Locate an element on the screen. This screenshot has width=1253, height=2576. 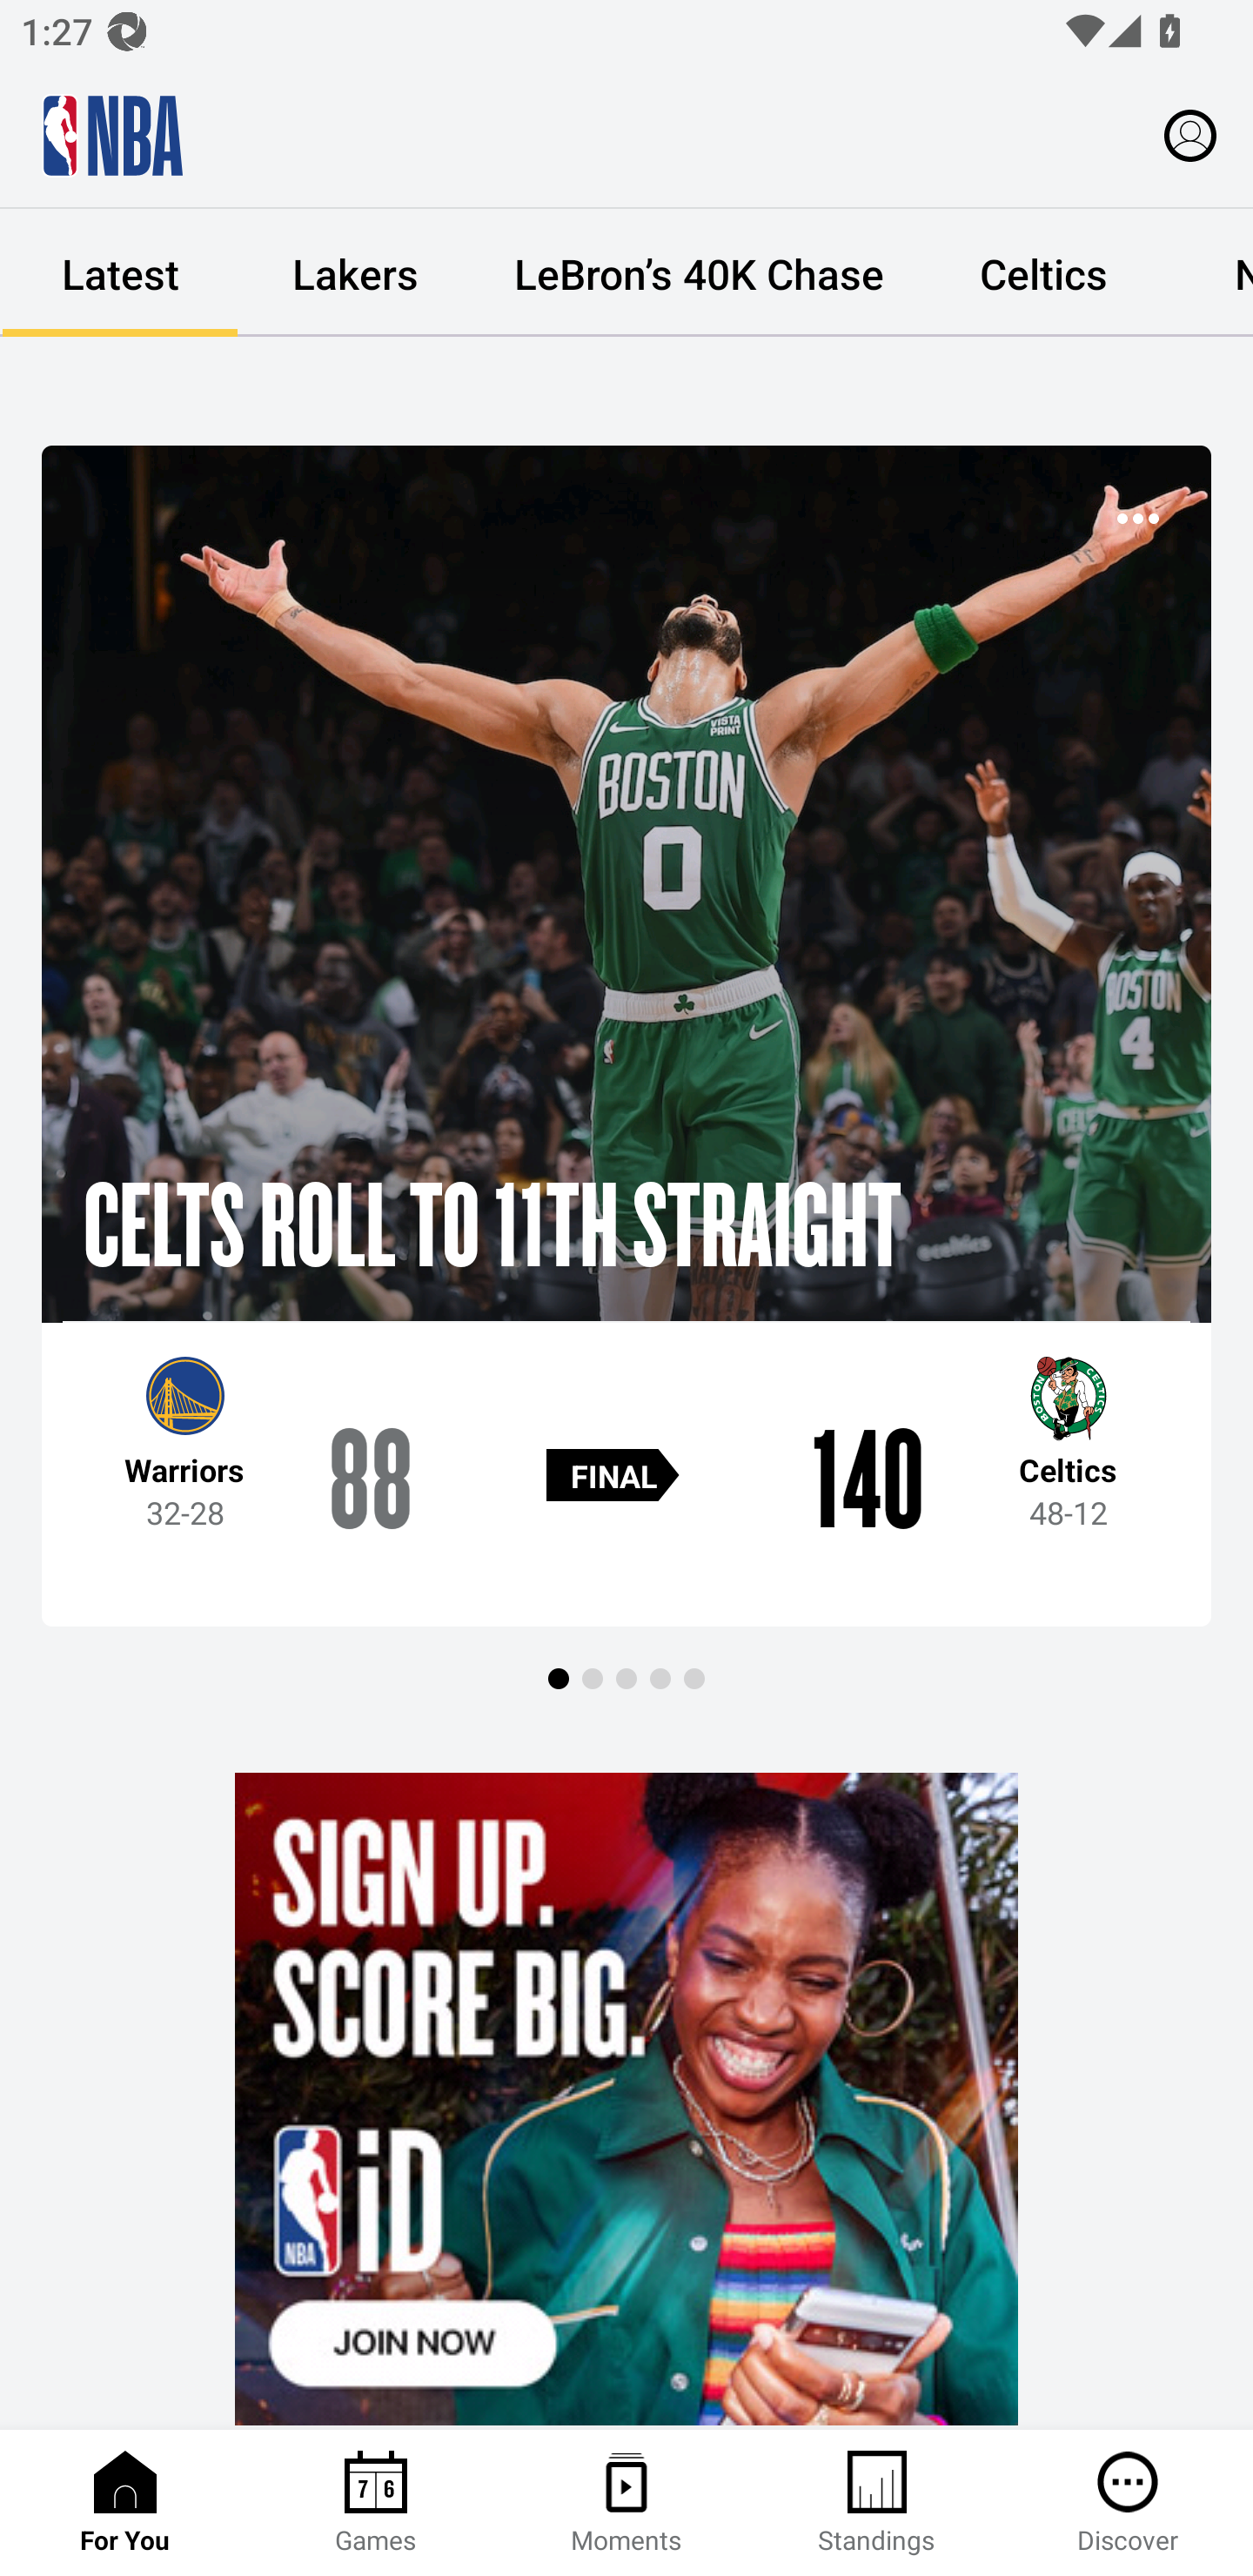
Celtics is located at coordinates (1042, 273).